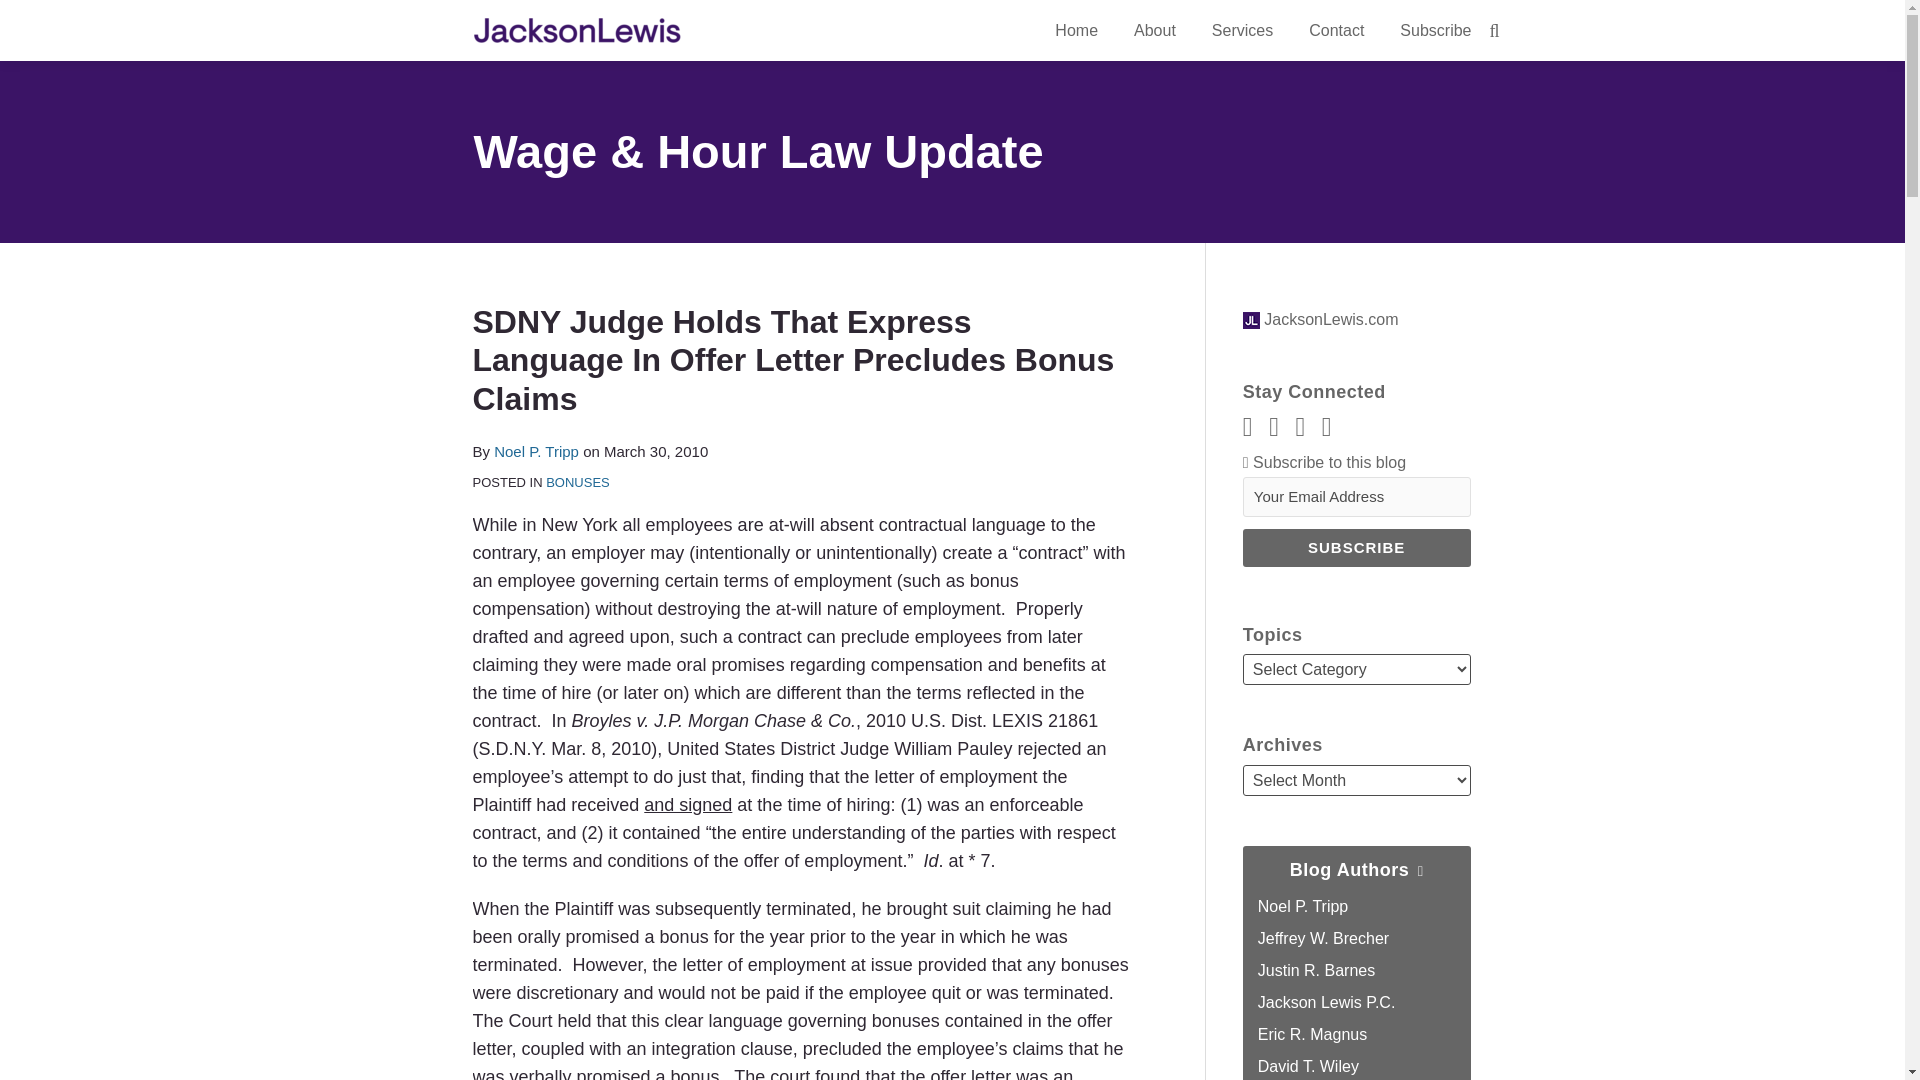  Describe the element at coordinates (1076, 31) in the screenshot. I see `Home` at that location.